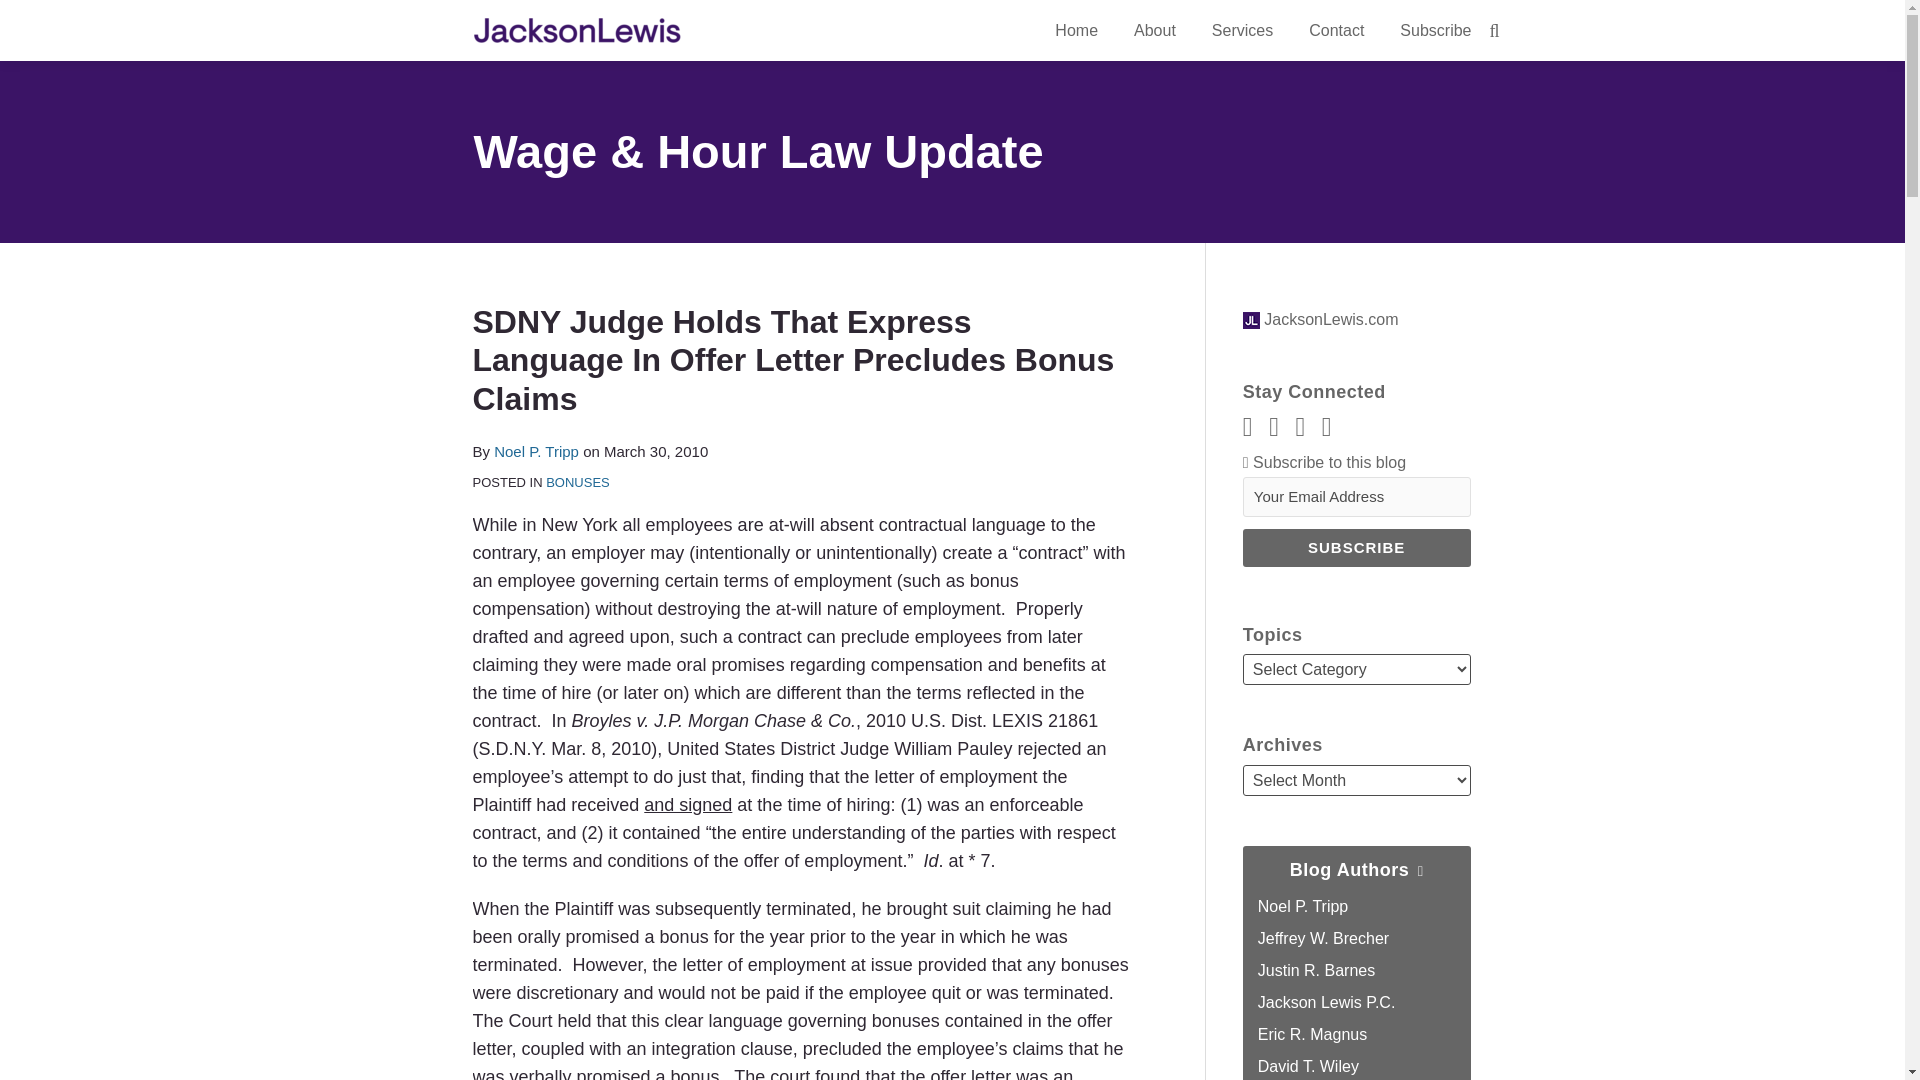  Describe the element at coordinates (1076, 31) in the screenshot. I see `Home` at that location.